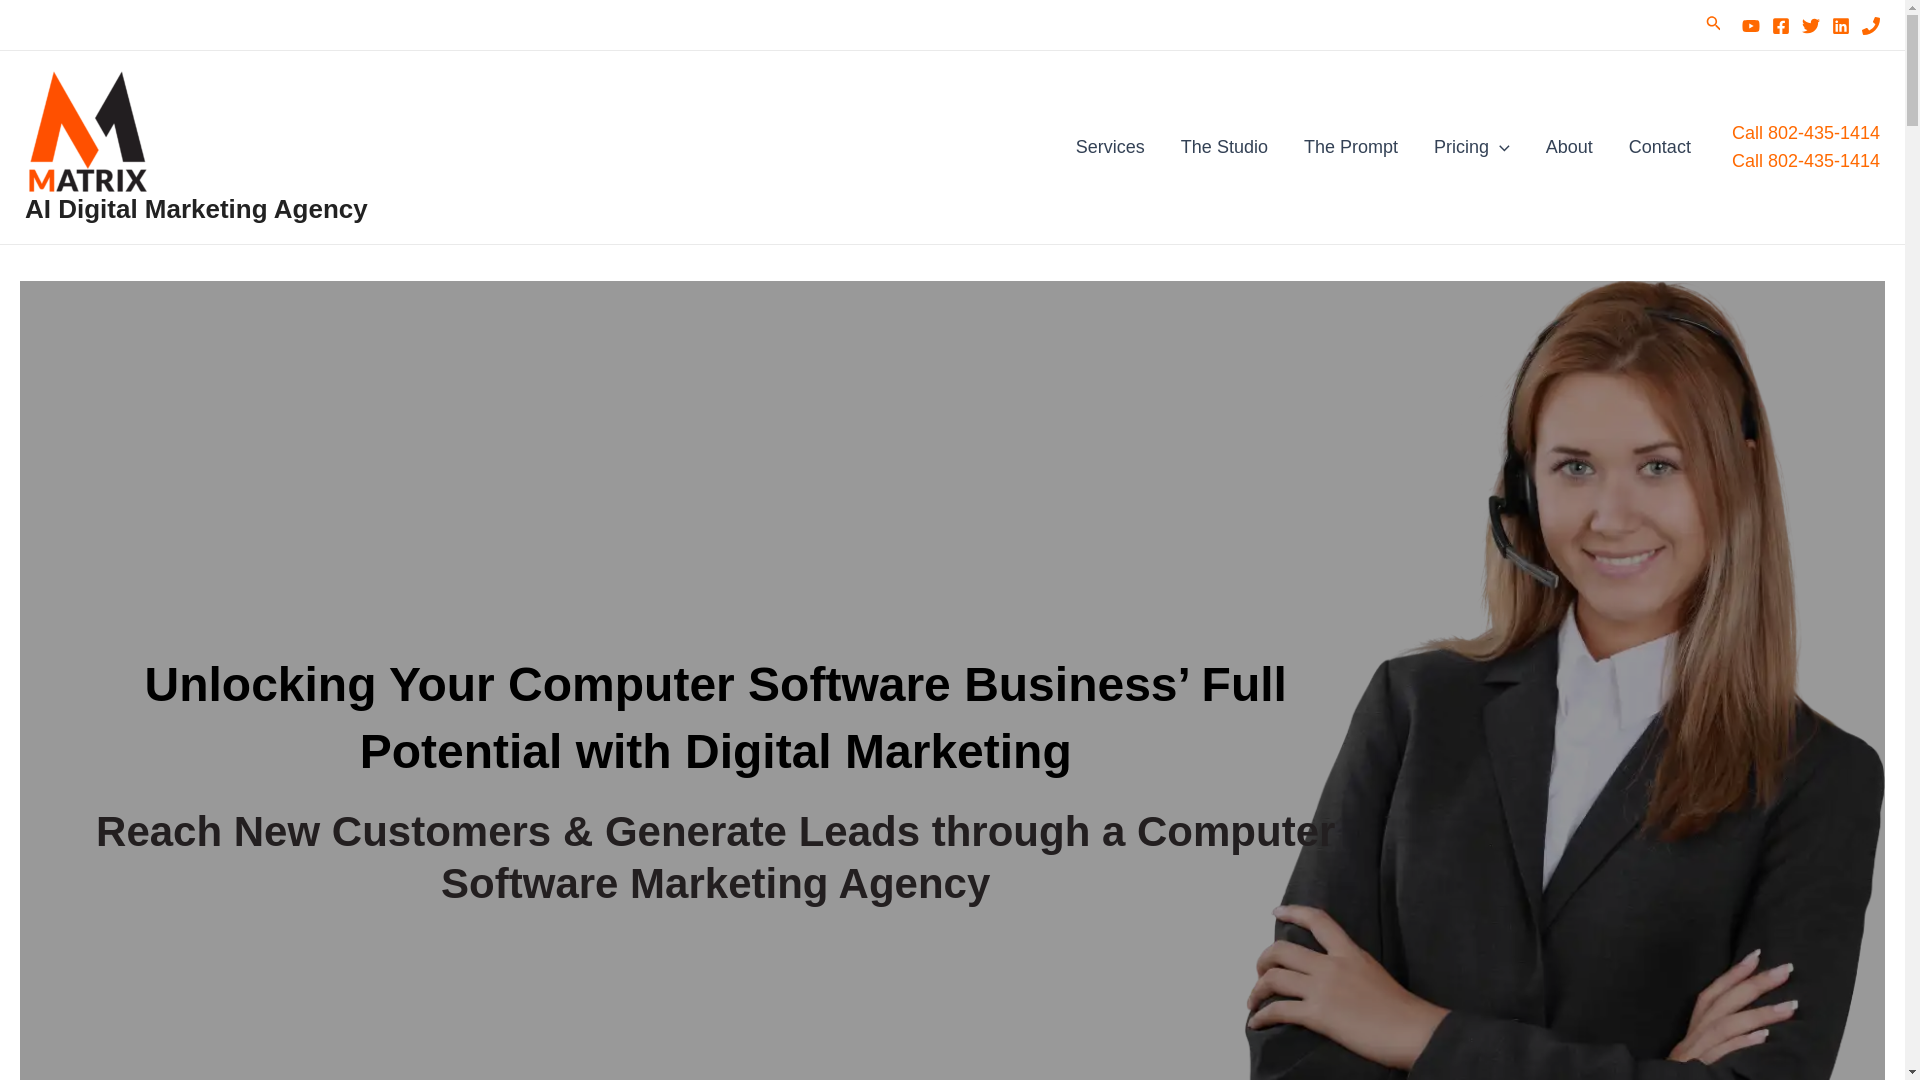  I want to click on About, so click(1569, 146).